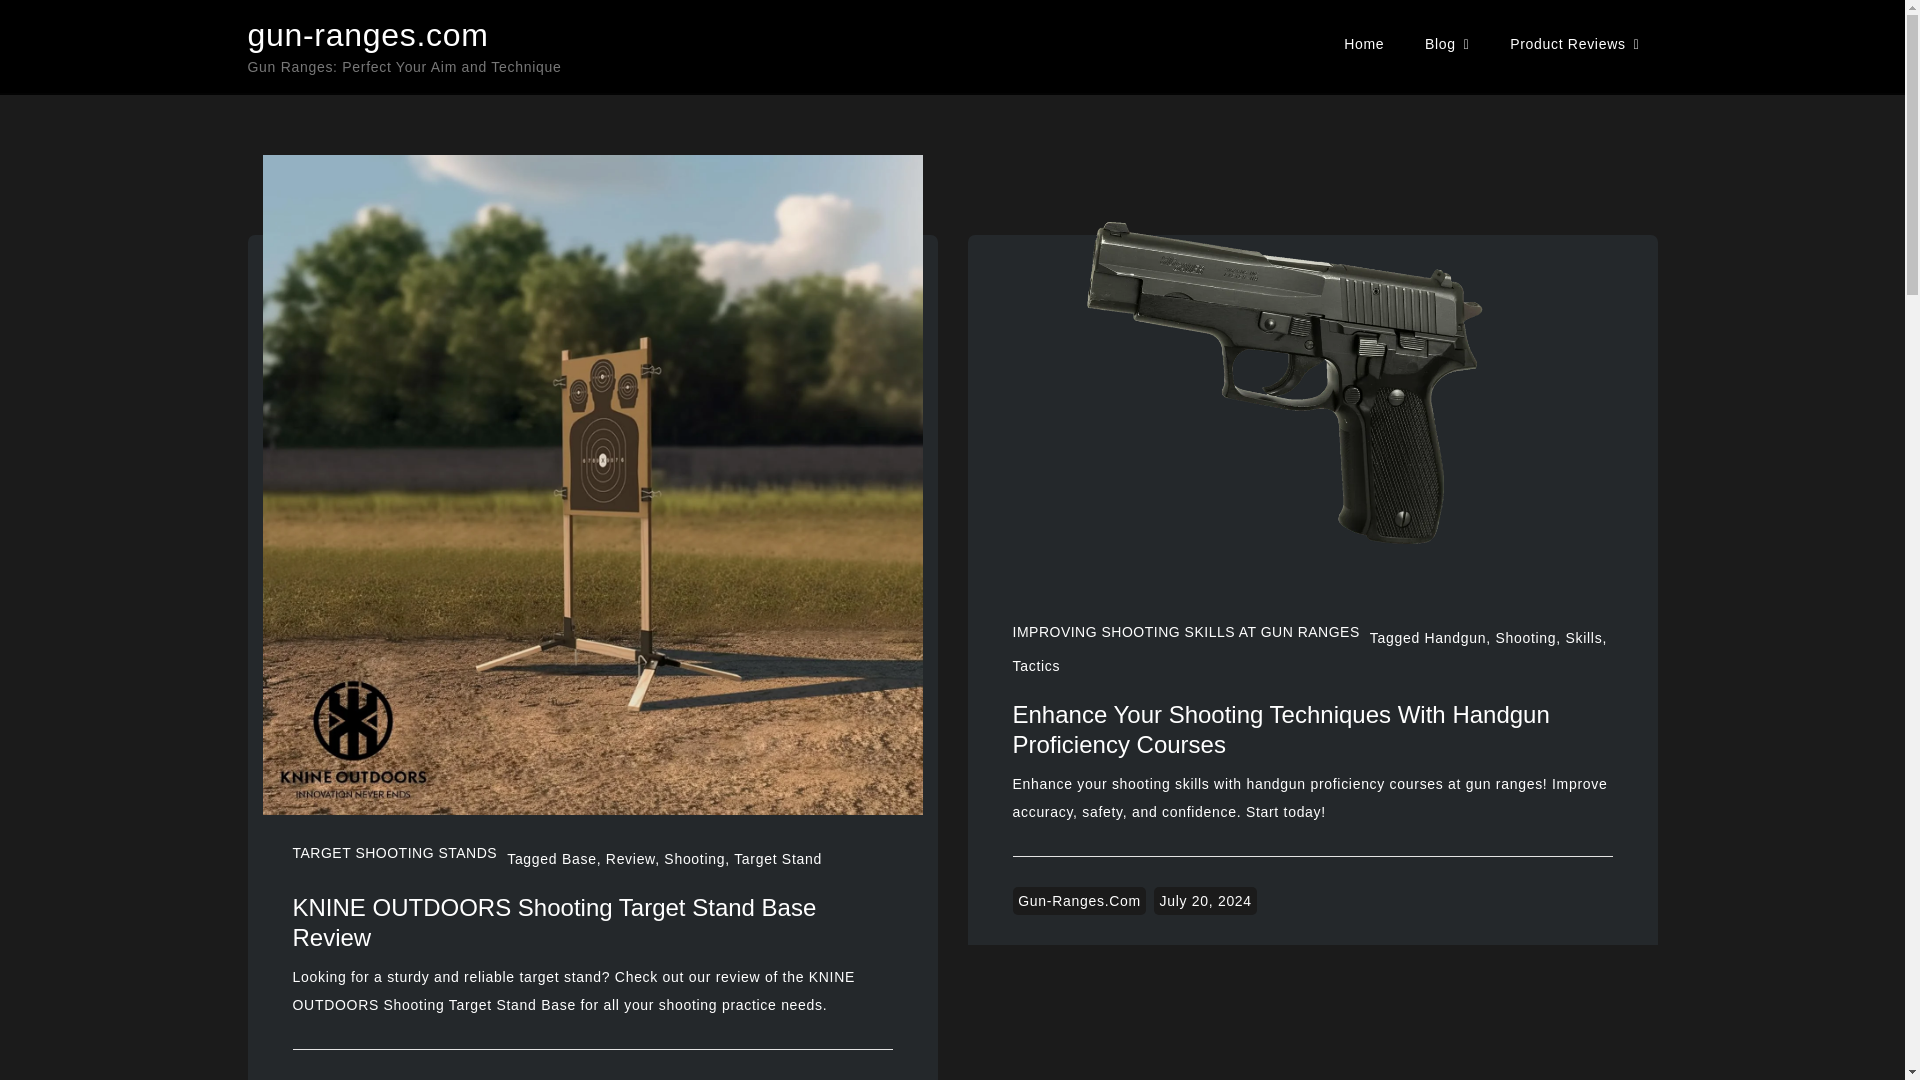 The image size is (1920, 1080). What do you see at coordinates (1574, 44) in the screenshot?
I see `Product Reviews` at bounding box center [1574, 44].